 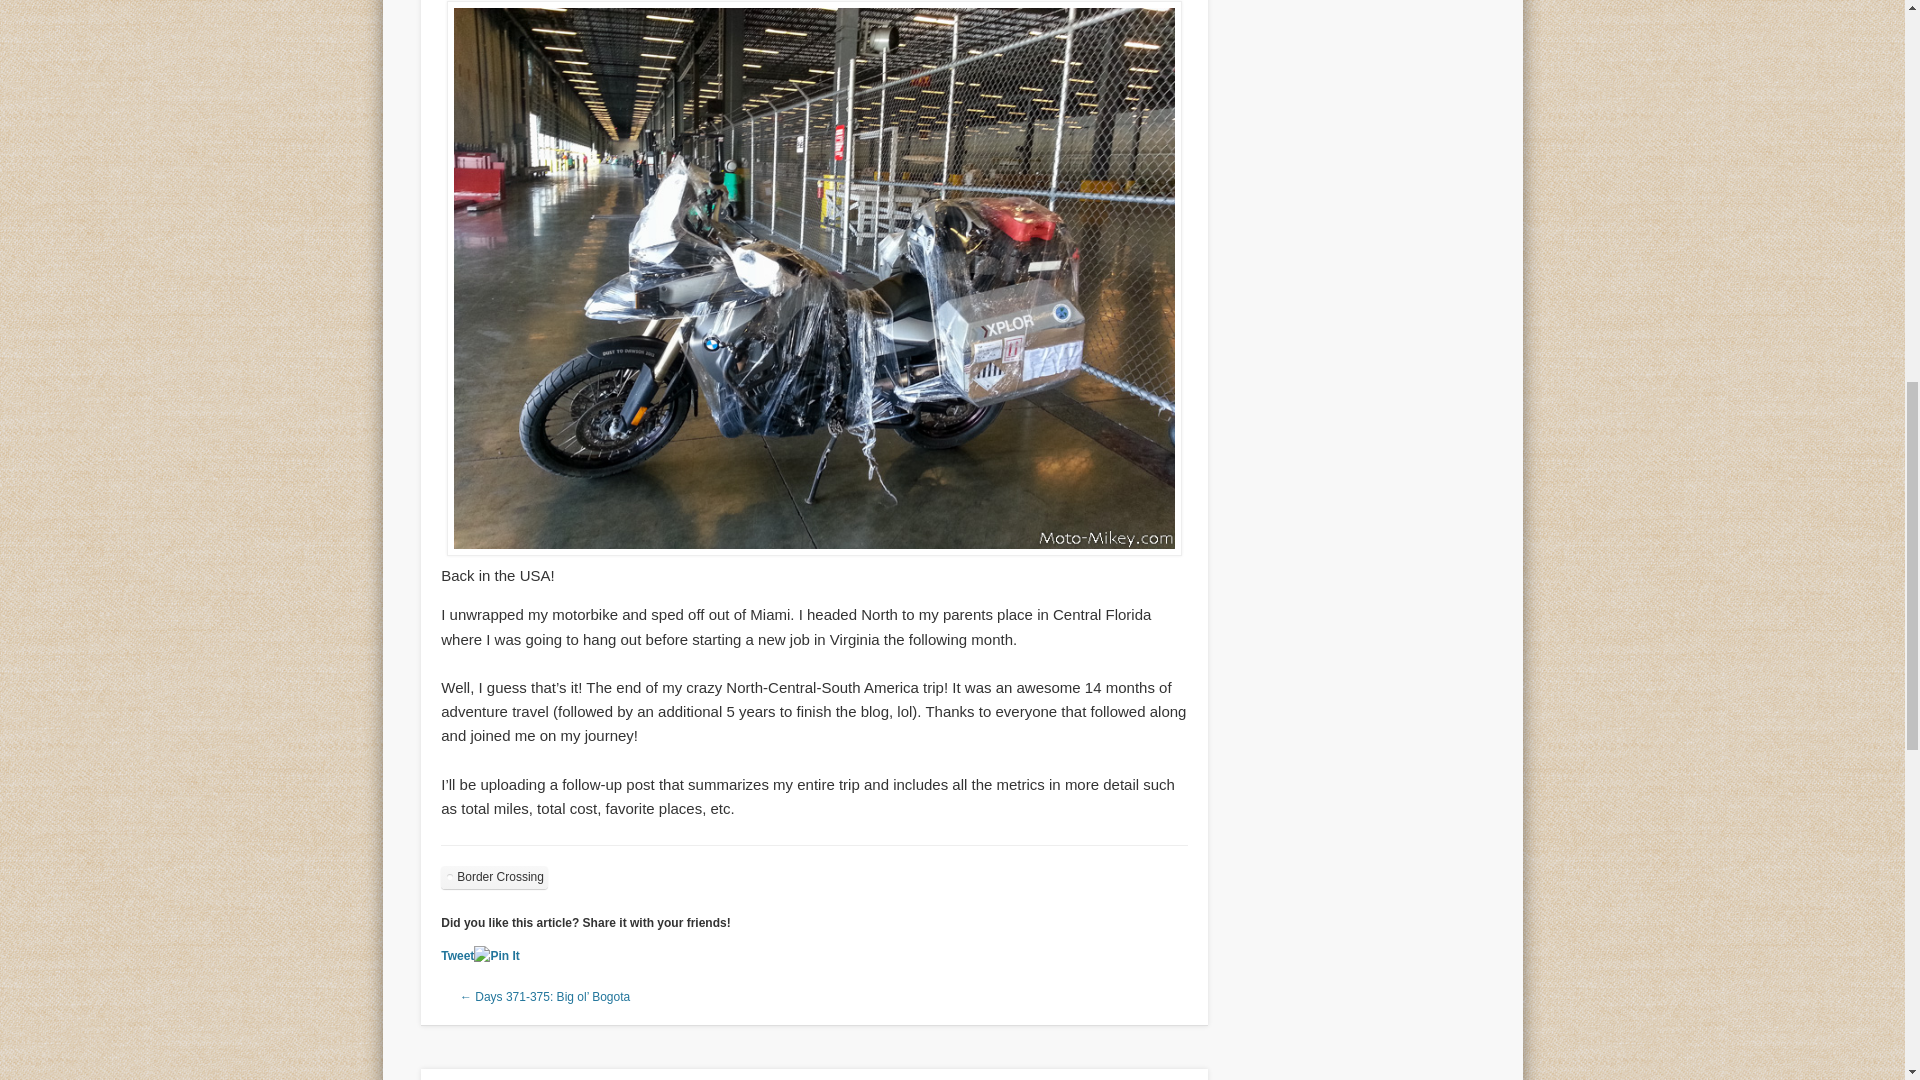 I want to click on Border Crossing, so click(x=494, y=877).